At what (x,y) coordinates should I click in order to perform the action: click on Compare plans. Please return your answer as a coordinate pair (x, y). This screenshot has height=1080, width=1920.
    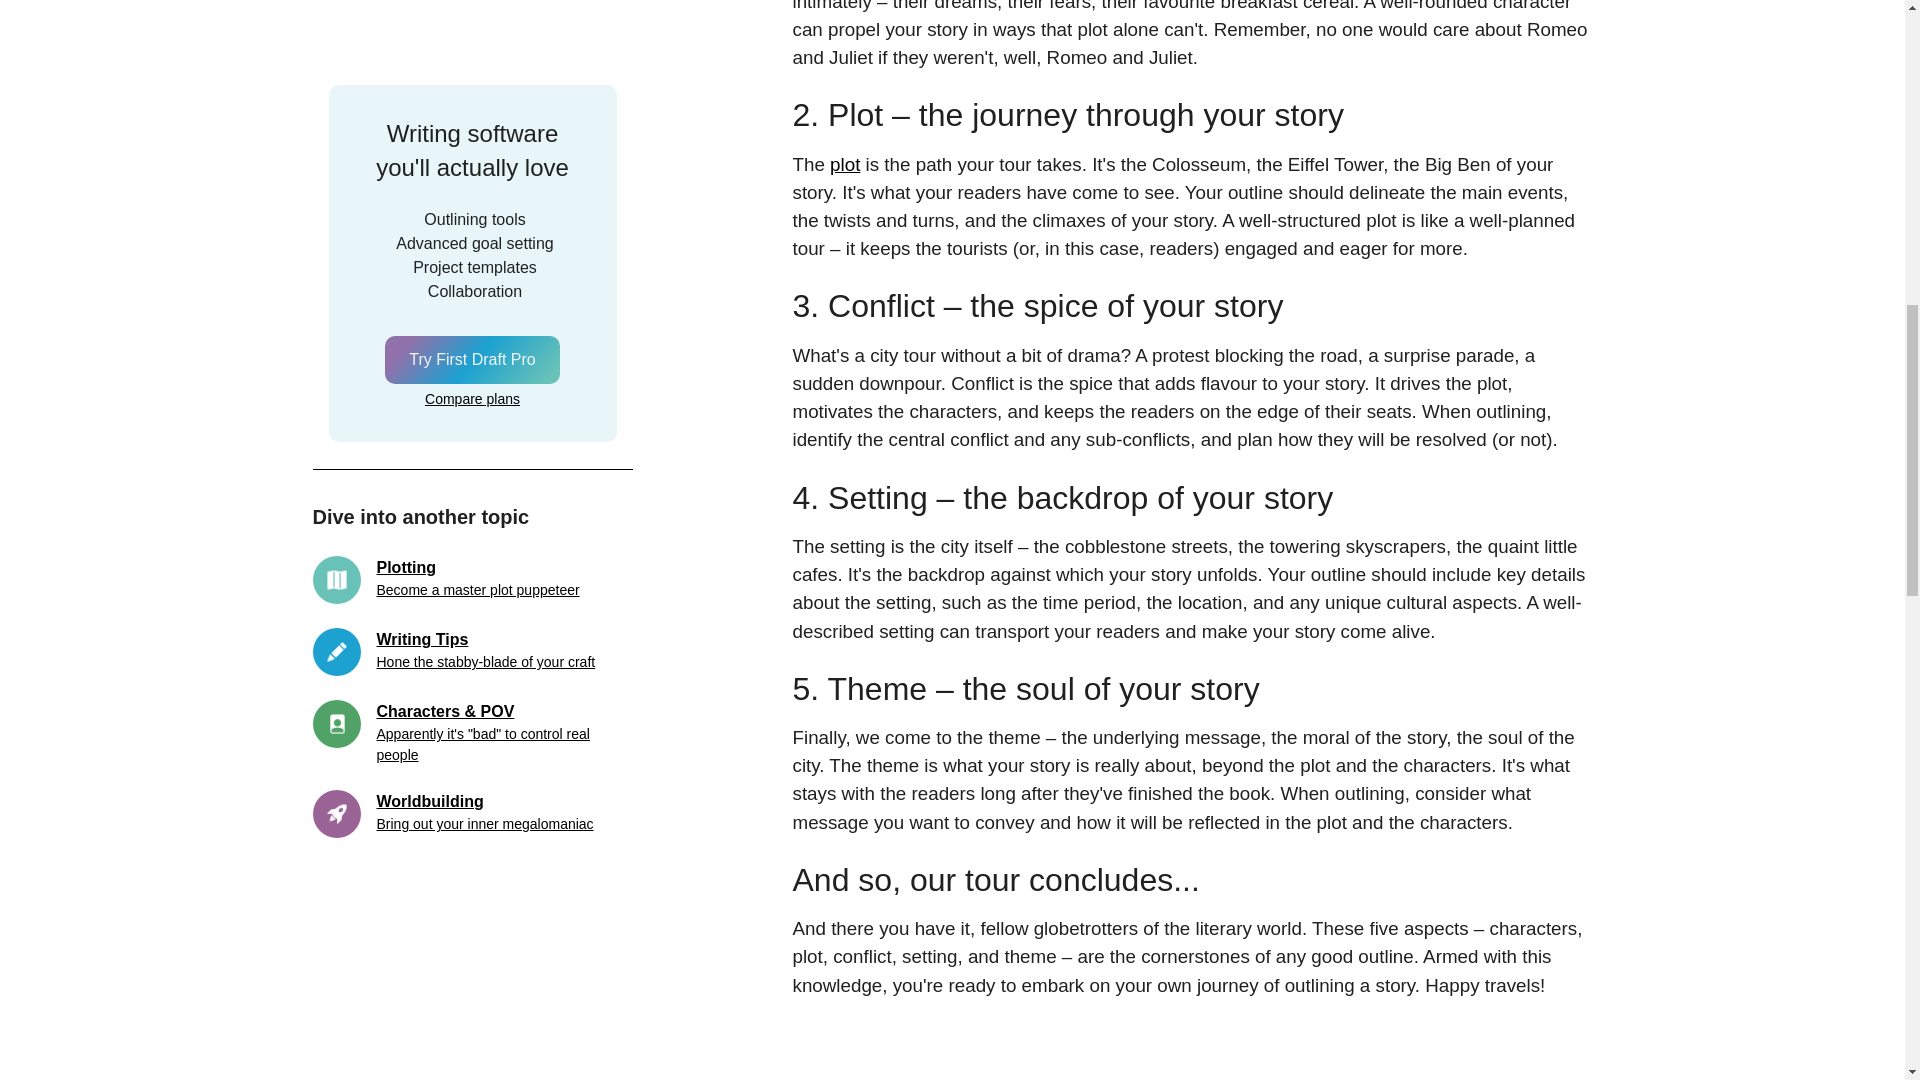
    Looking at the image, I should click on (472, 12).